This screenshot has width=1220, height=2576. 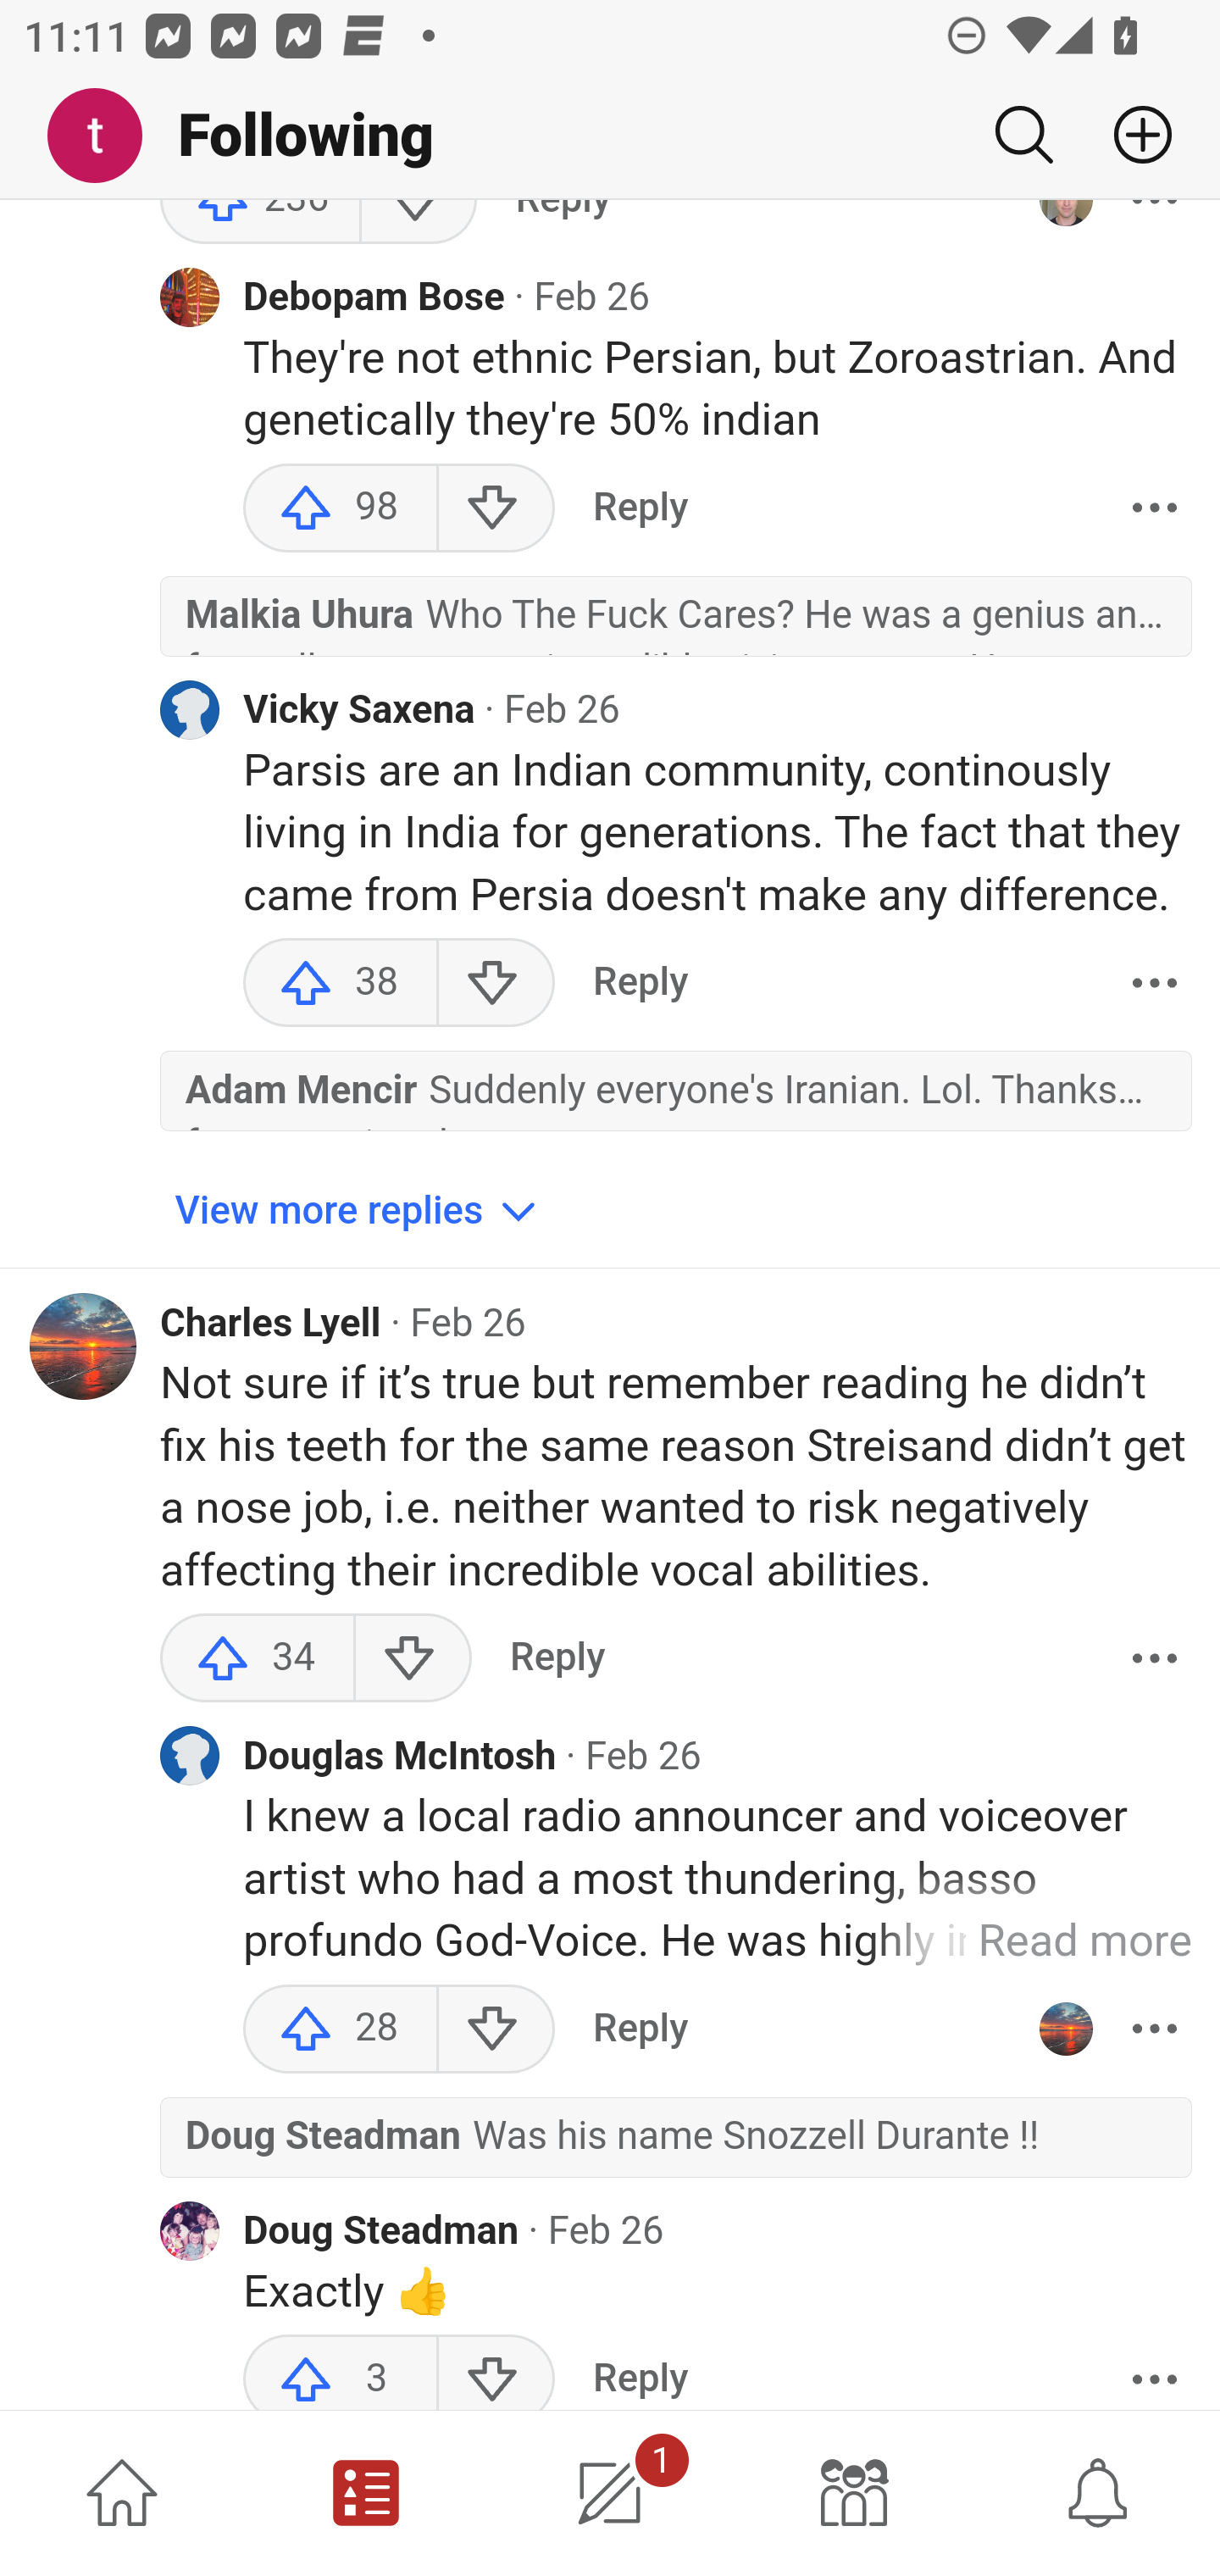 What do you see at coordinates (258, 1660) in the screenshot?
I see `34 upvotes` at bounding box center [258, 1660].